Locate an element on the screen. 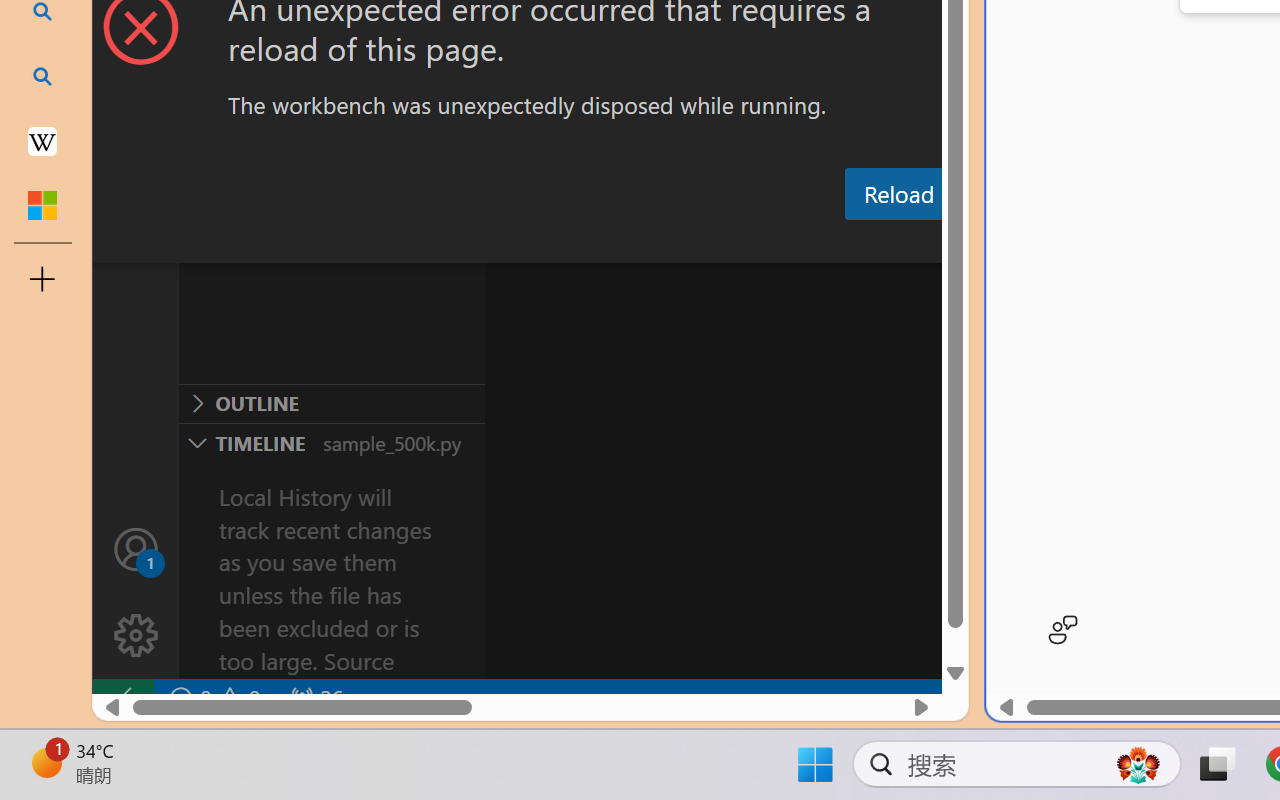  remote is located at coordinates (122, 698).